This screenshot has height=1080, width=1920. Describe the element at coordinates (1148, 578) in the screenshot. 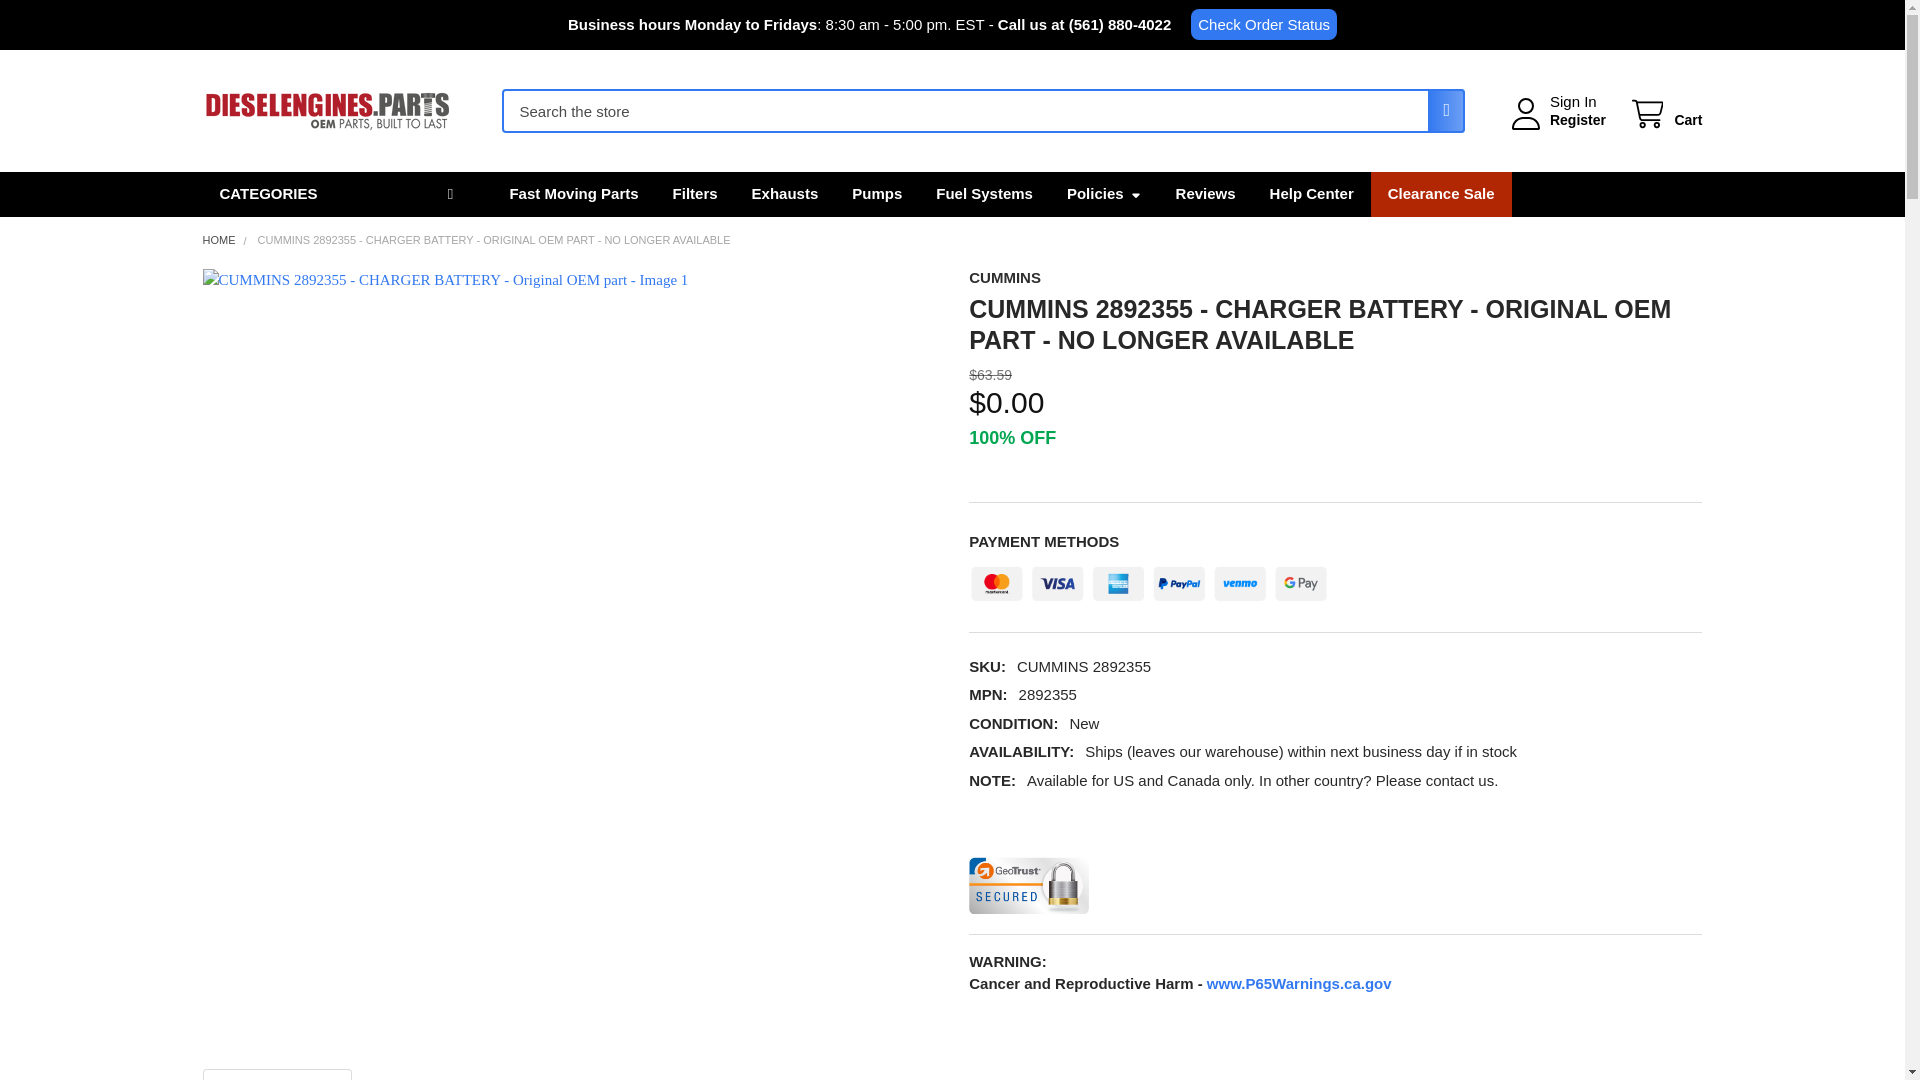

I see `Payment Methods` at that location.